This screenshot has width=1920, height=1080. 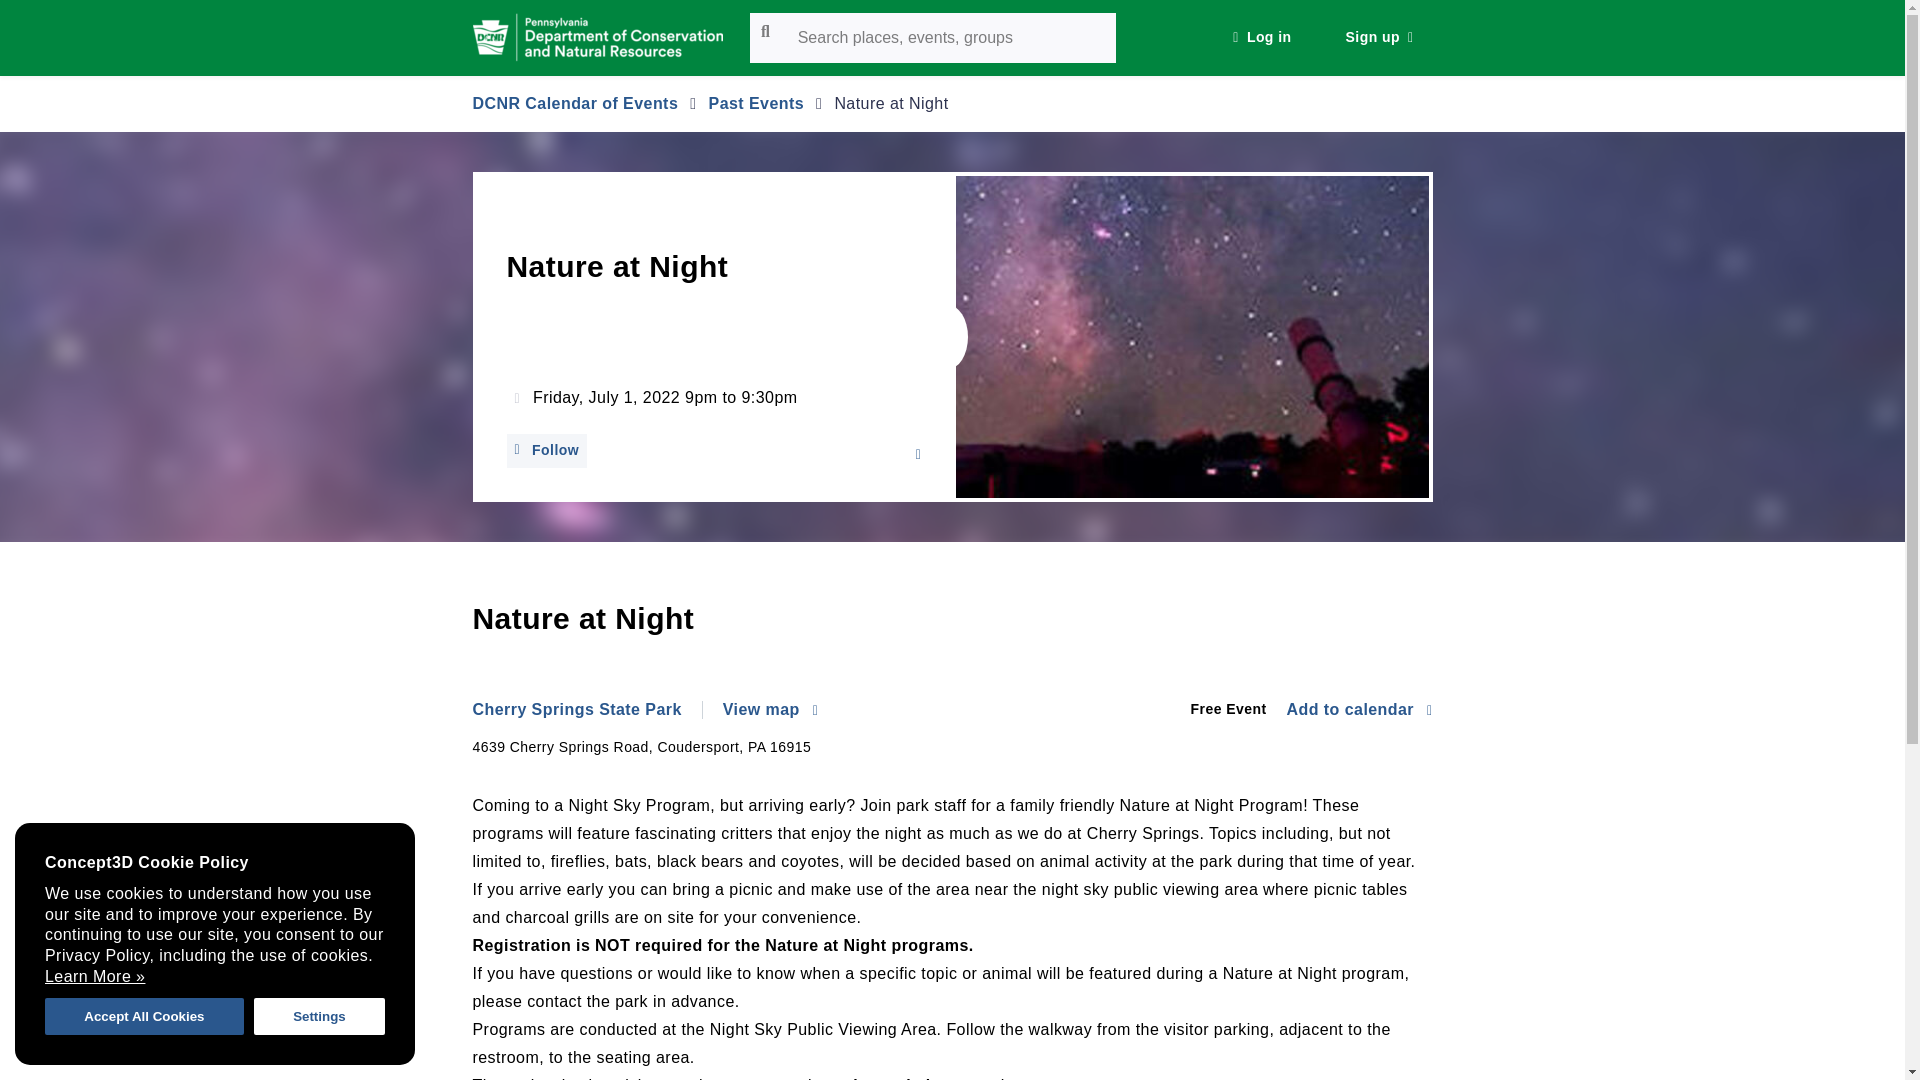 I want to click on Add to calendar, so click(x=1359, y=710).